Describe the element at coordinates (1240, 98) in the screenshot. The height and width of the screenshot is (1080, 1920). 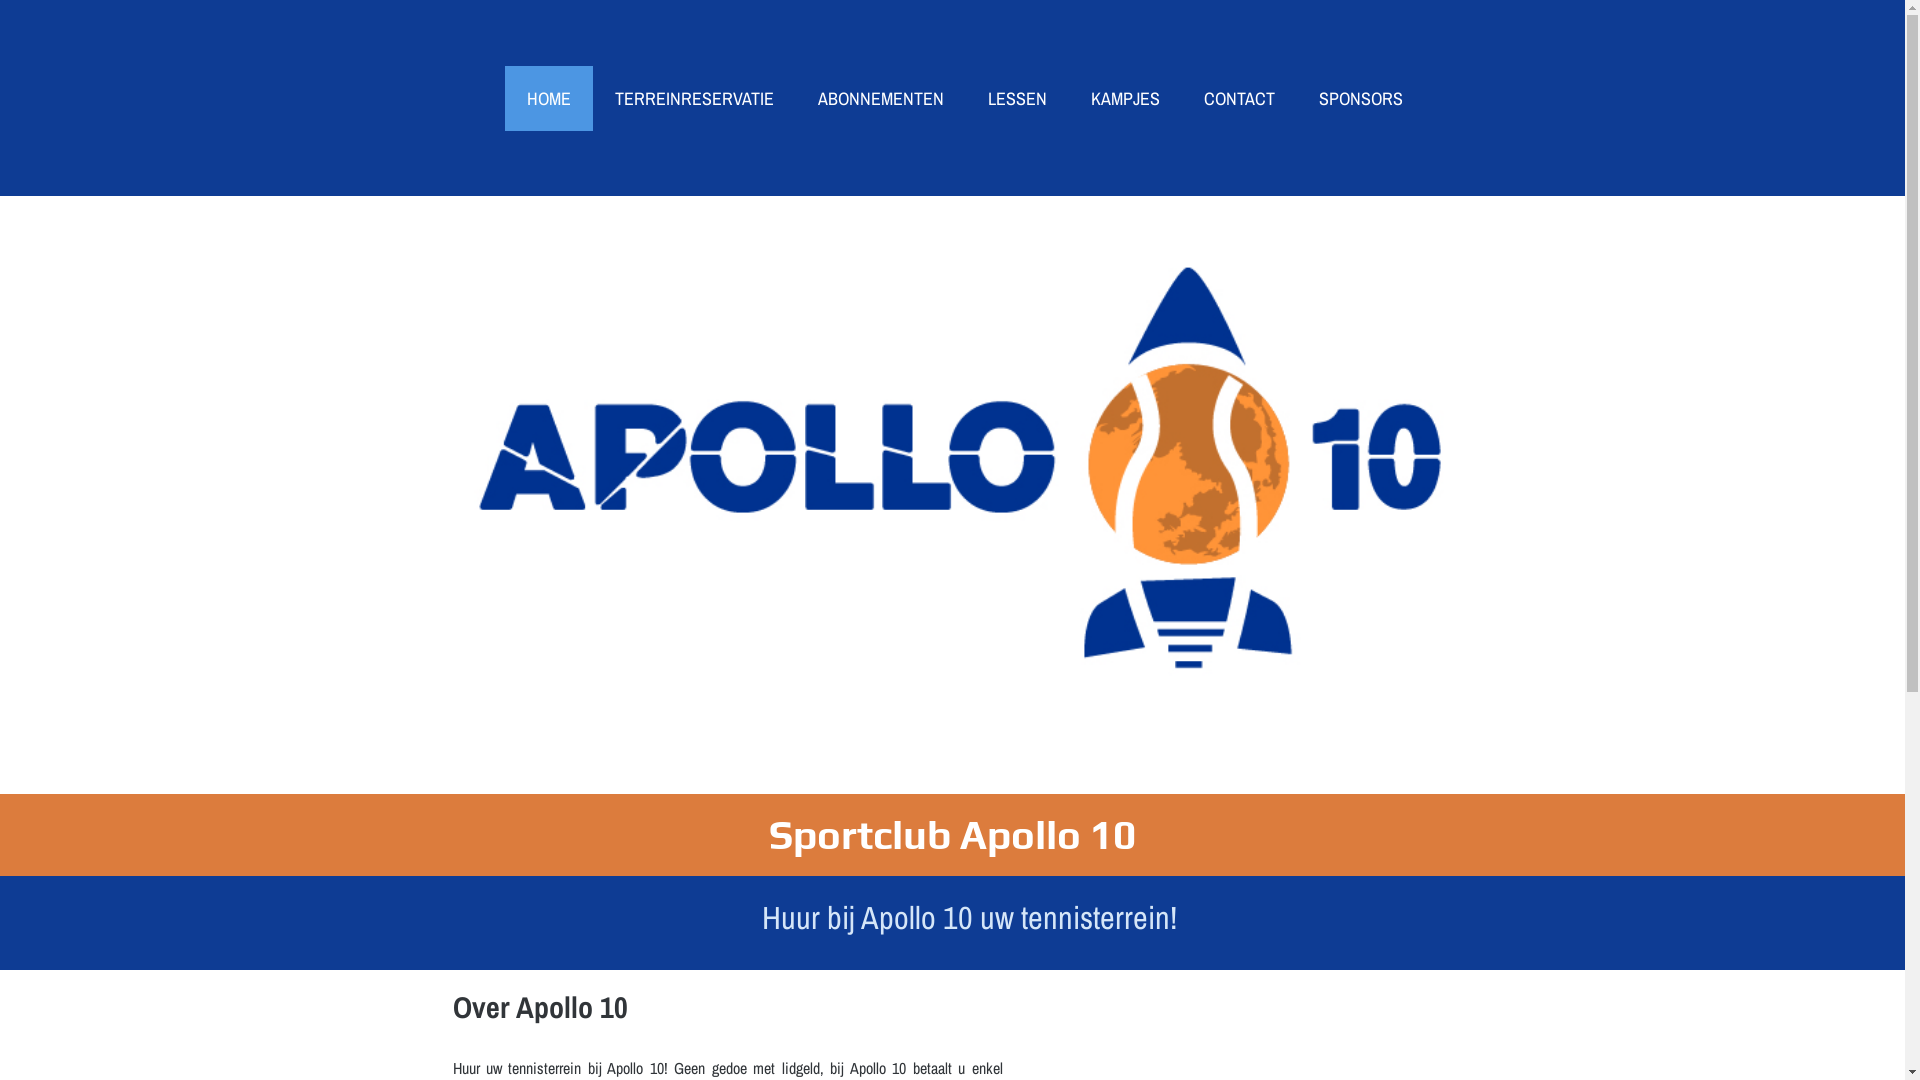
I see `CONTACT` at that location.